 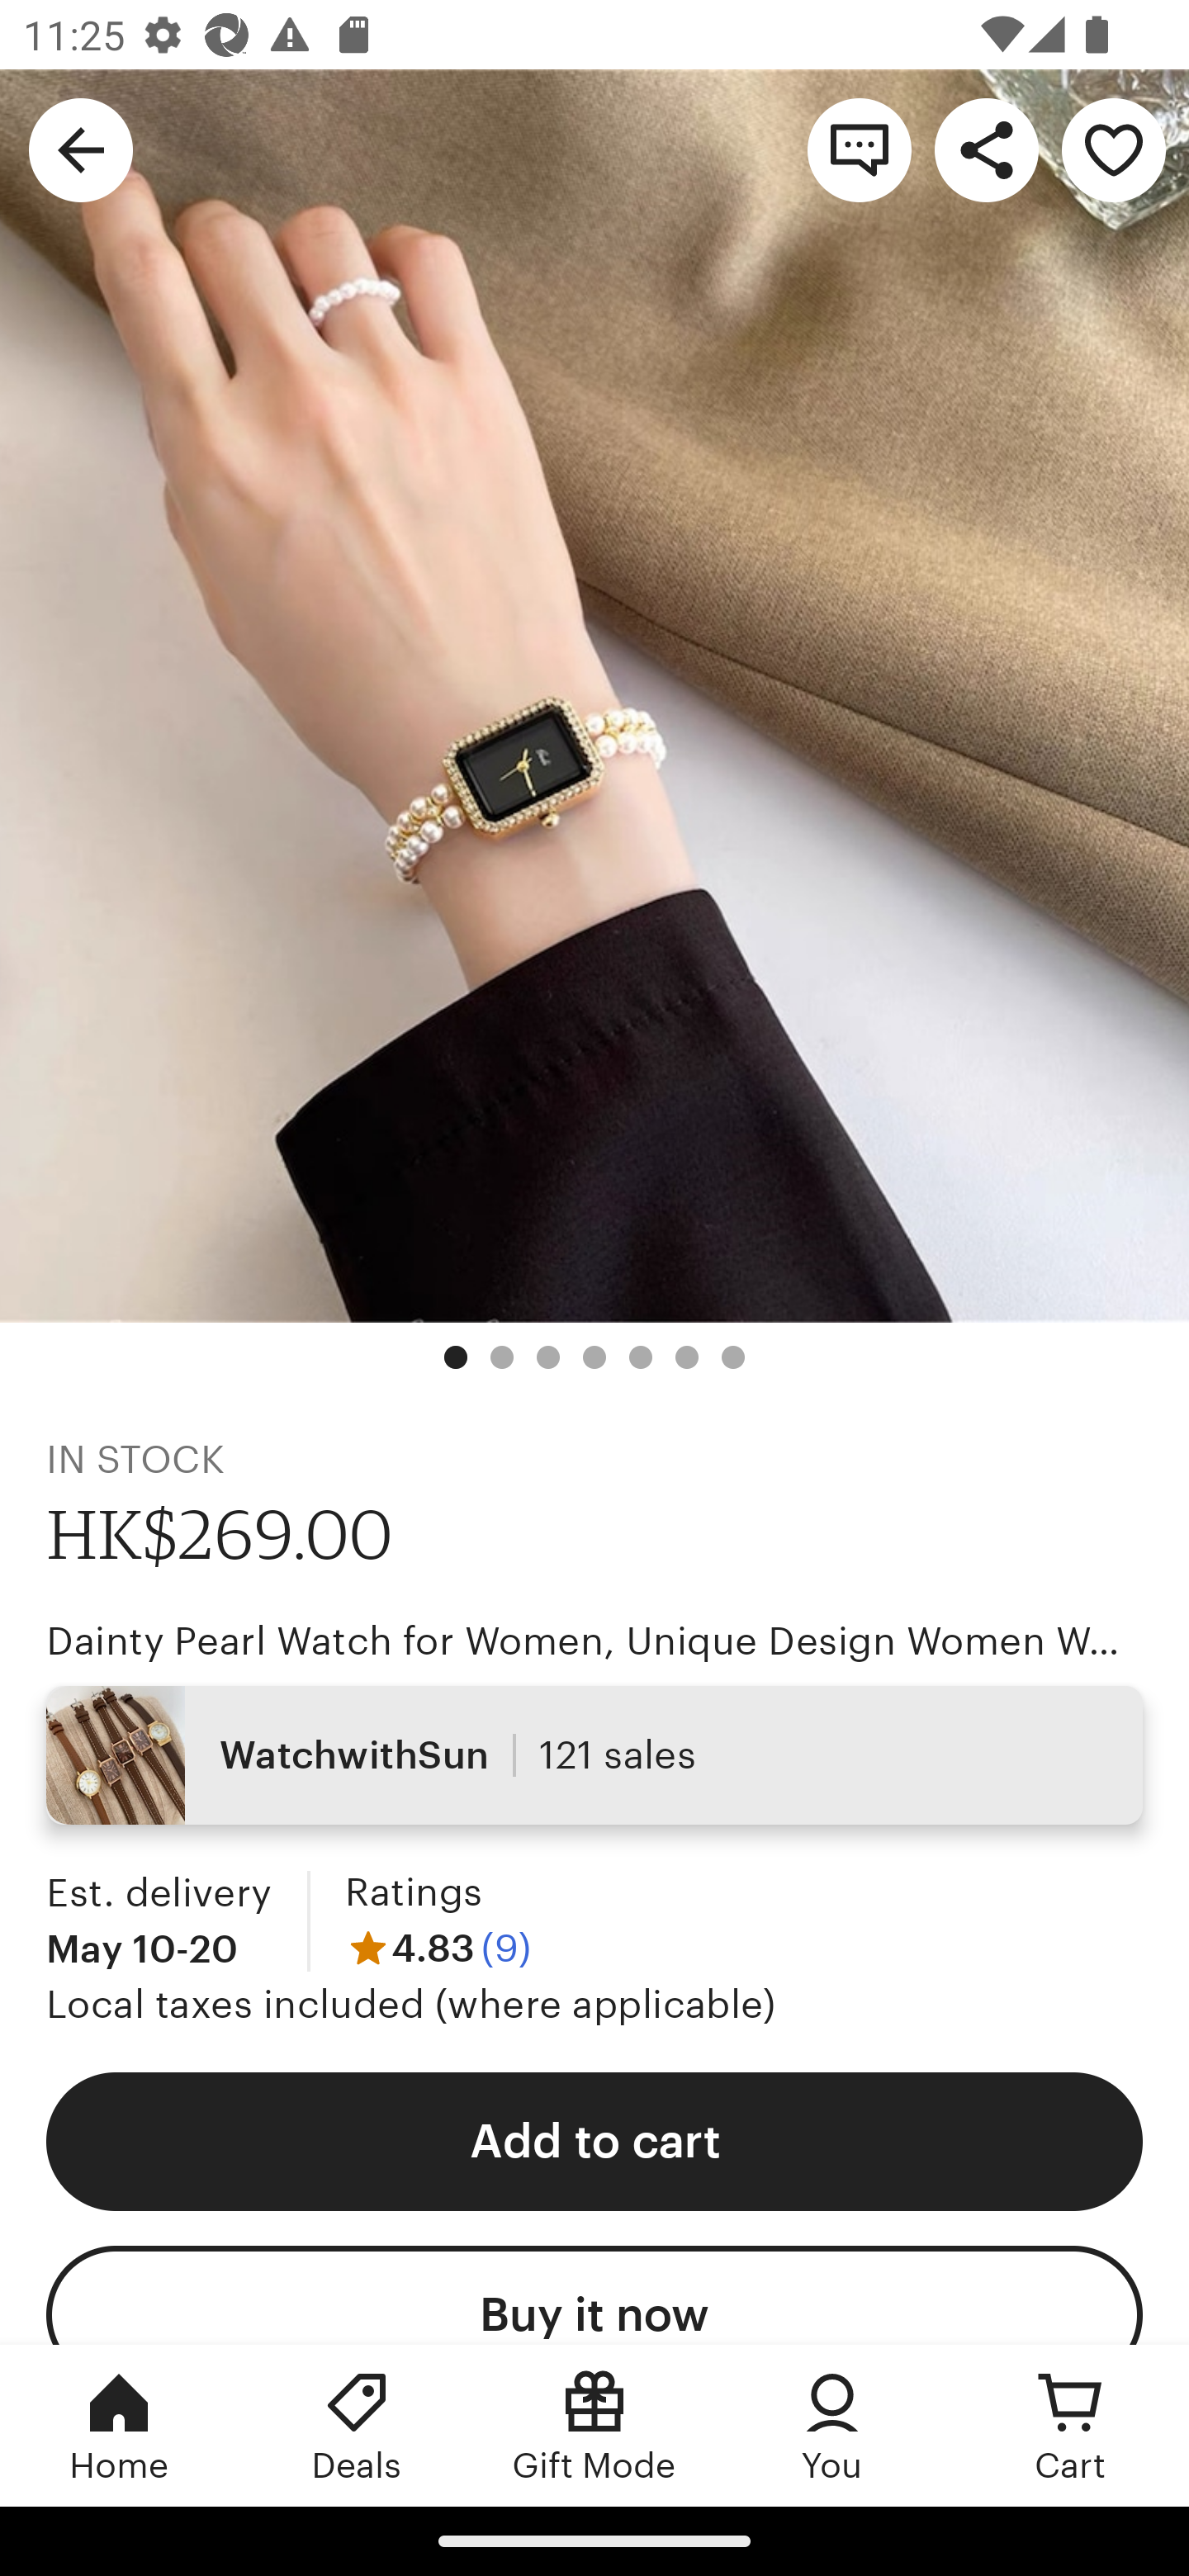 I want to click on Deals, so click(x=357, y=2425).